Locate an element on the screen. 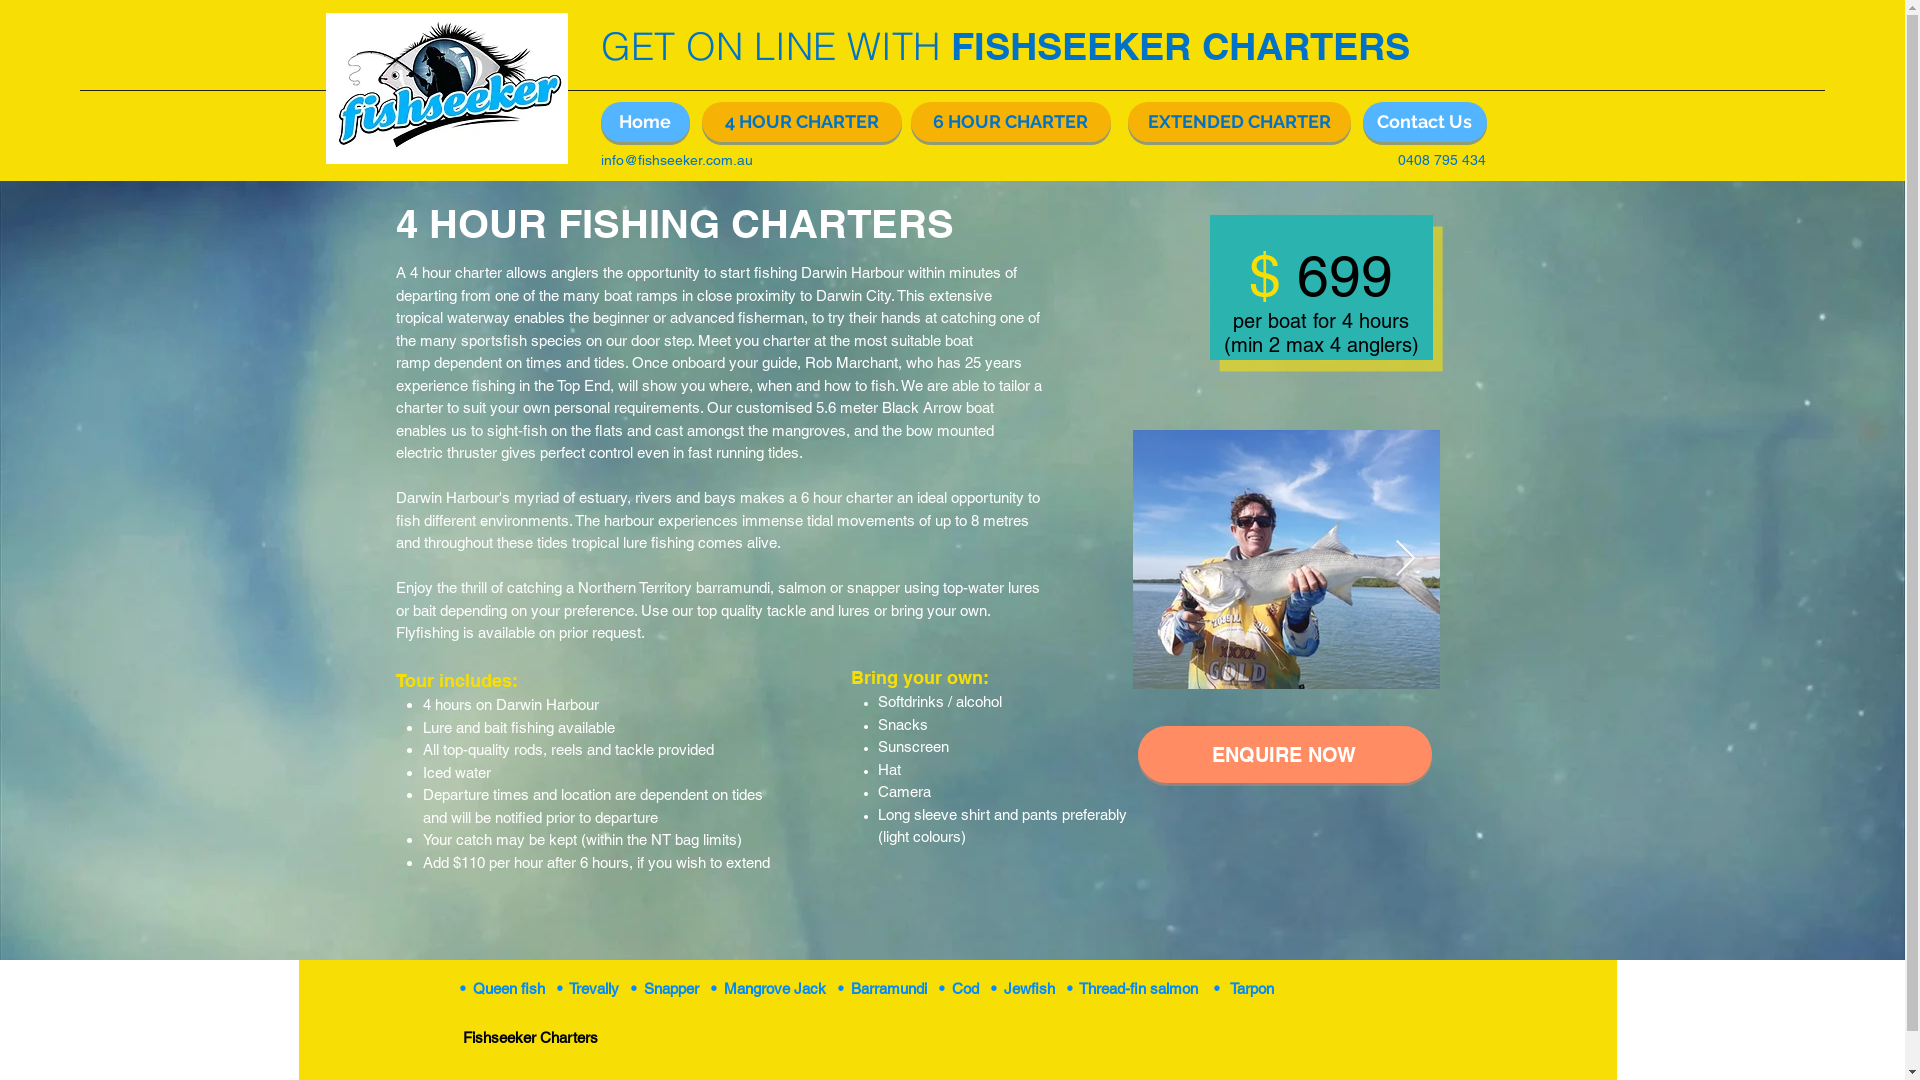 The width and height of the screenshot is (1920, 1080). Home is located at coordinates (644, 122).